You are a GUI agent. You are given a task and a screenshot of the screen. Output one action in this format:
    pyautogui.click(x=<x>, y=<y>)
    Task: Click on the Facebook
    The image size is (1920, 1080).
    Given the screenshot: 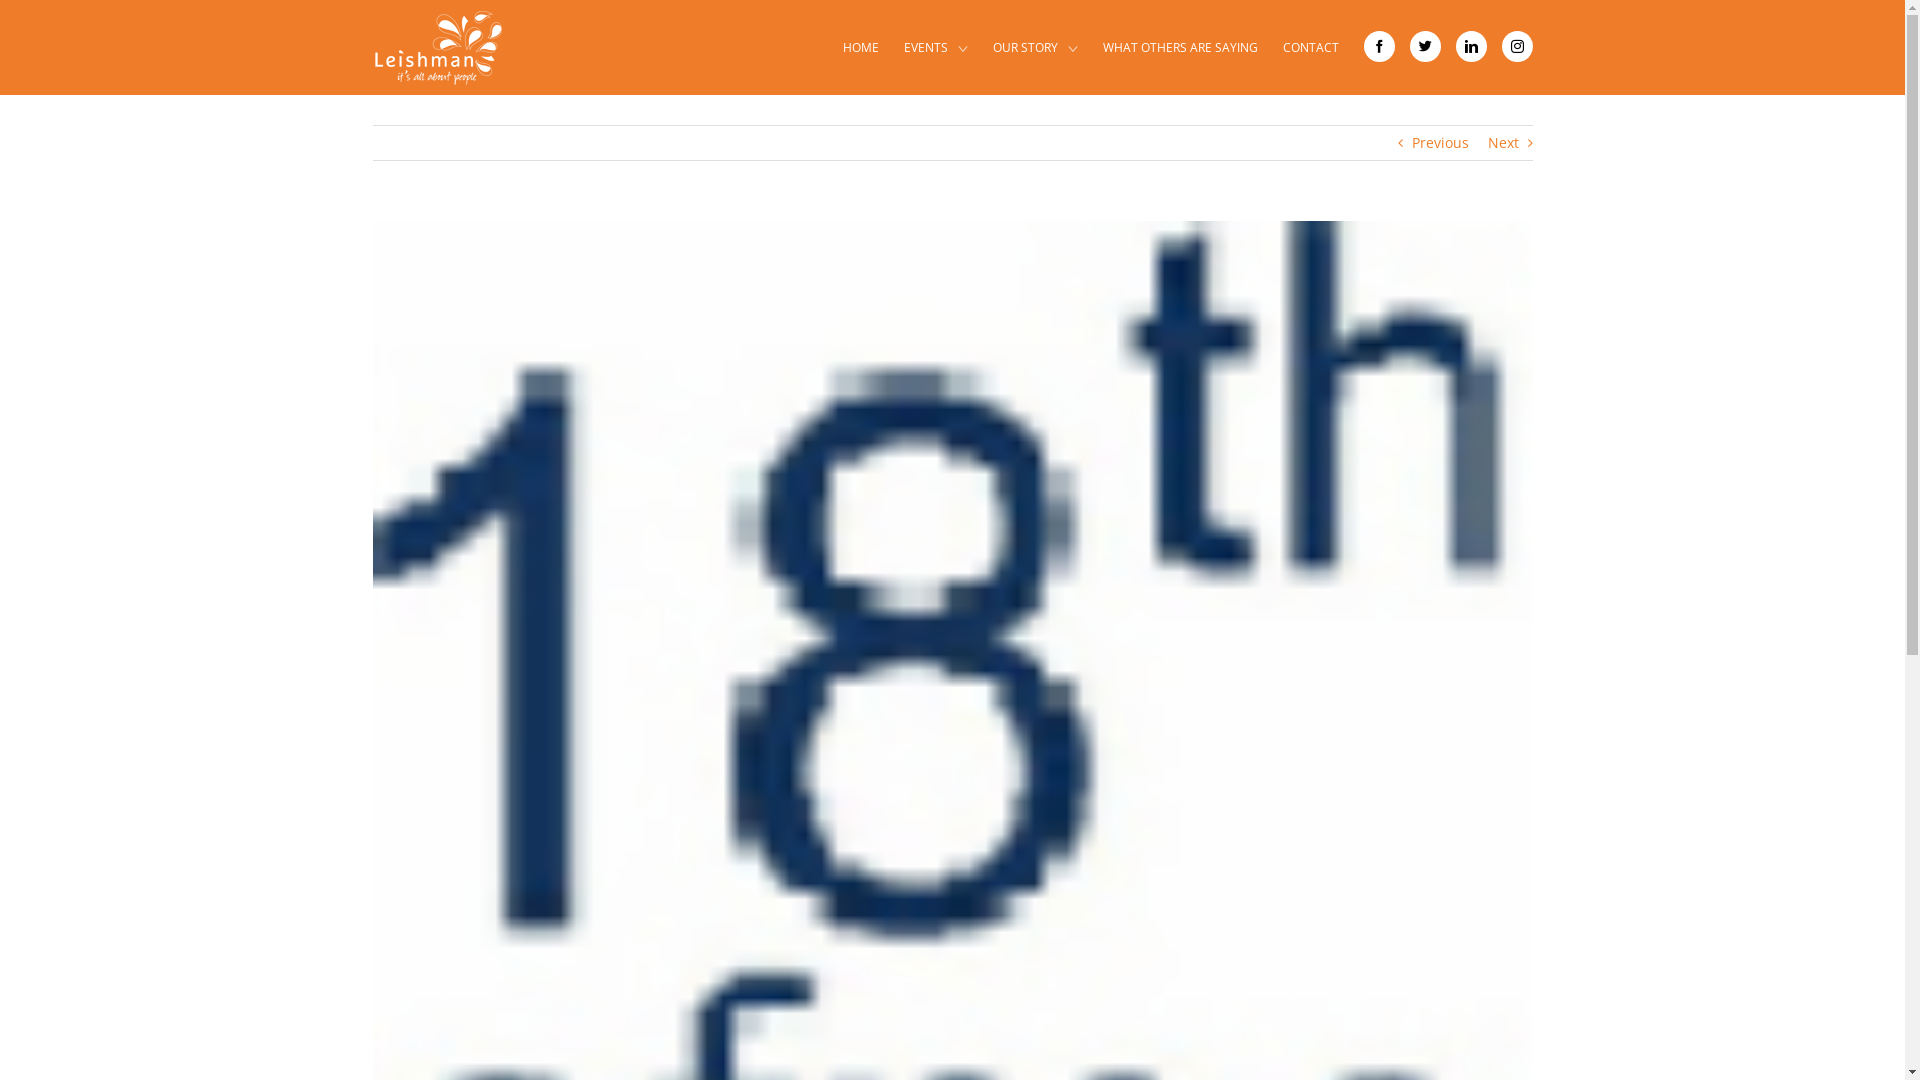 What is the action you would take?
    pyautogui.click(x=1380, y=46)
    